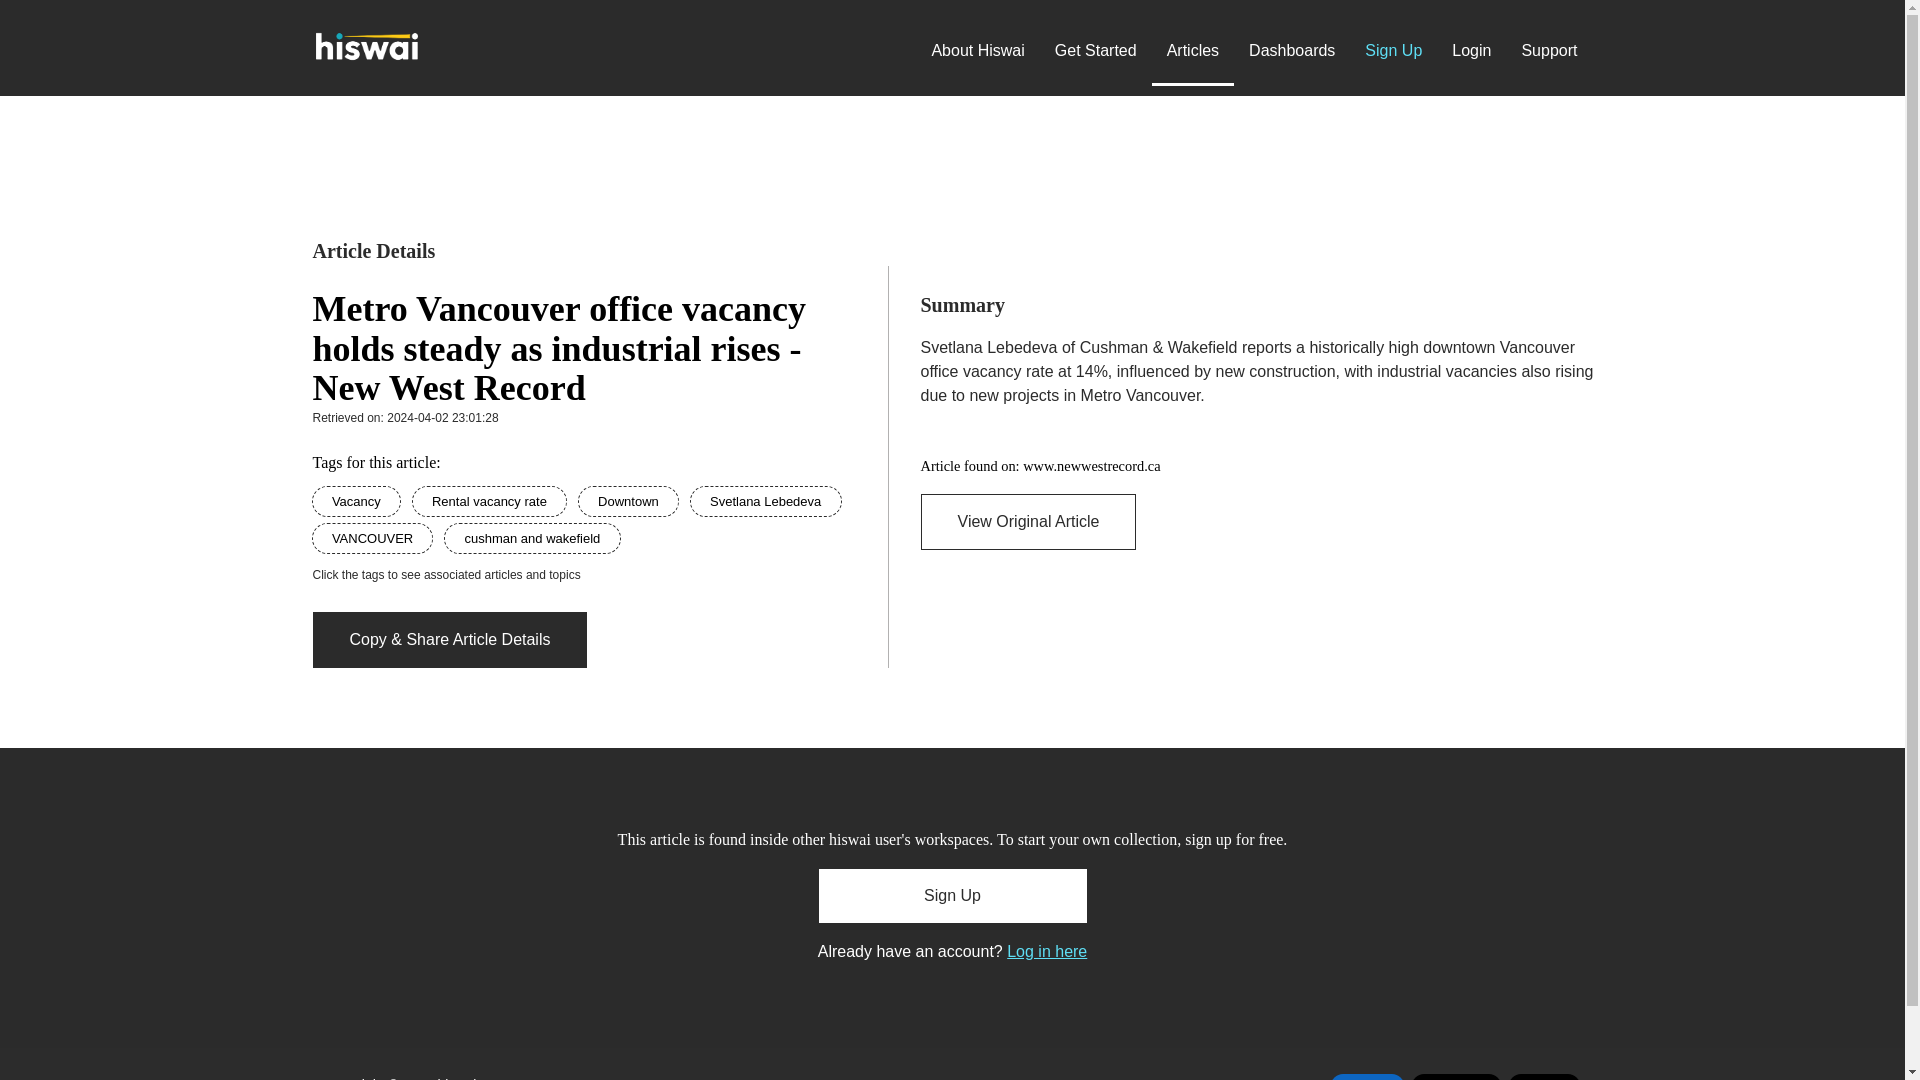  I want to click on Support, so click(1548, 52).